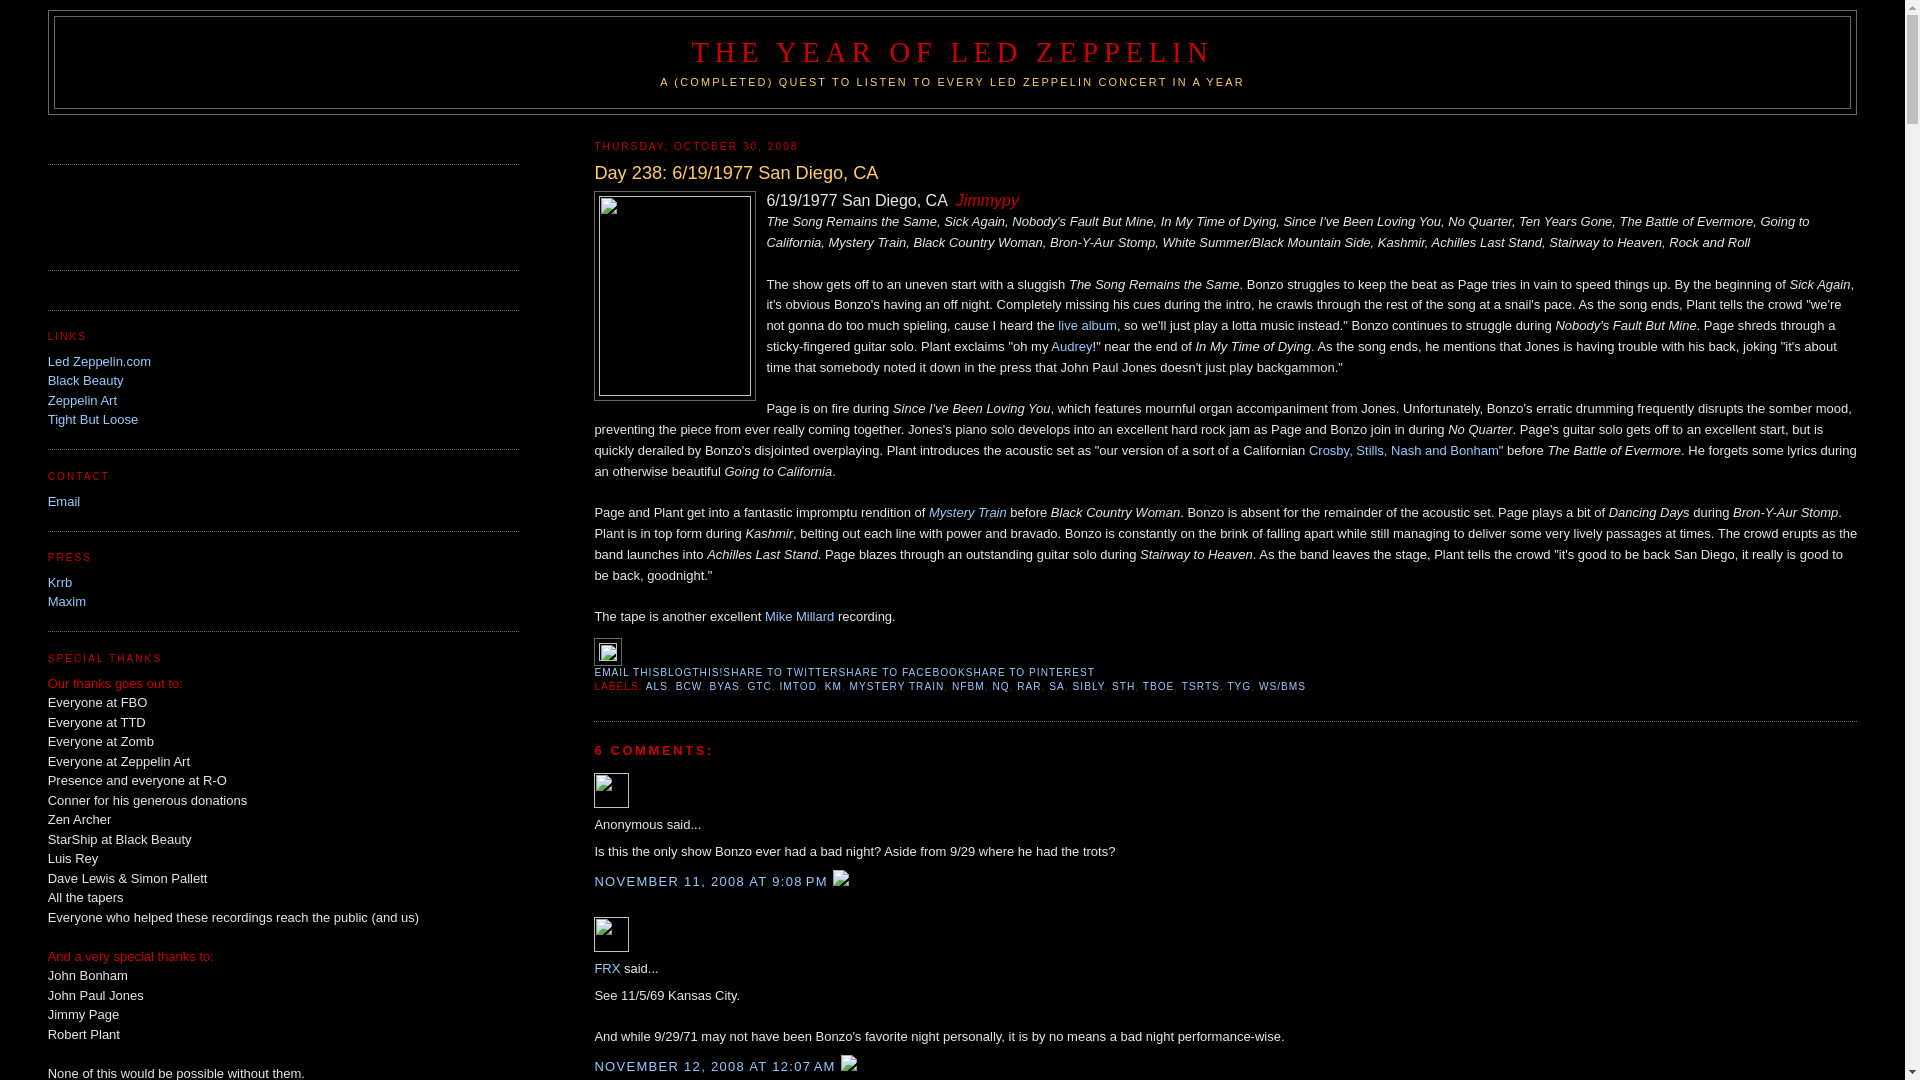 Image resolution: width=1920 pixels, height=1080 pixels. What do you see at coordinates (1030, 672) in the screenshot?
I see `SHARE TO PINTEREST` at bounding box center [1030, 672].